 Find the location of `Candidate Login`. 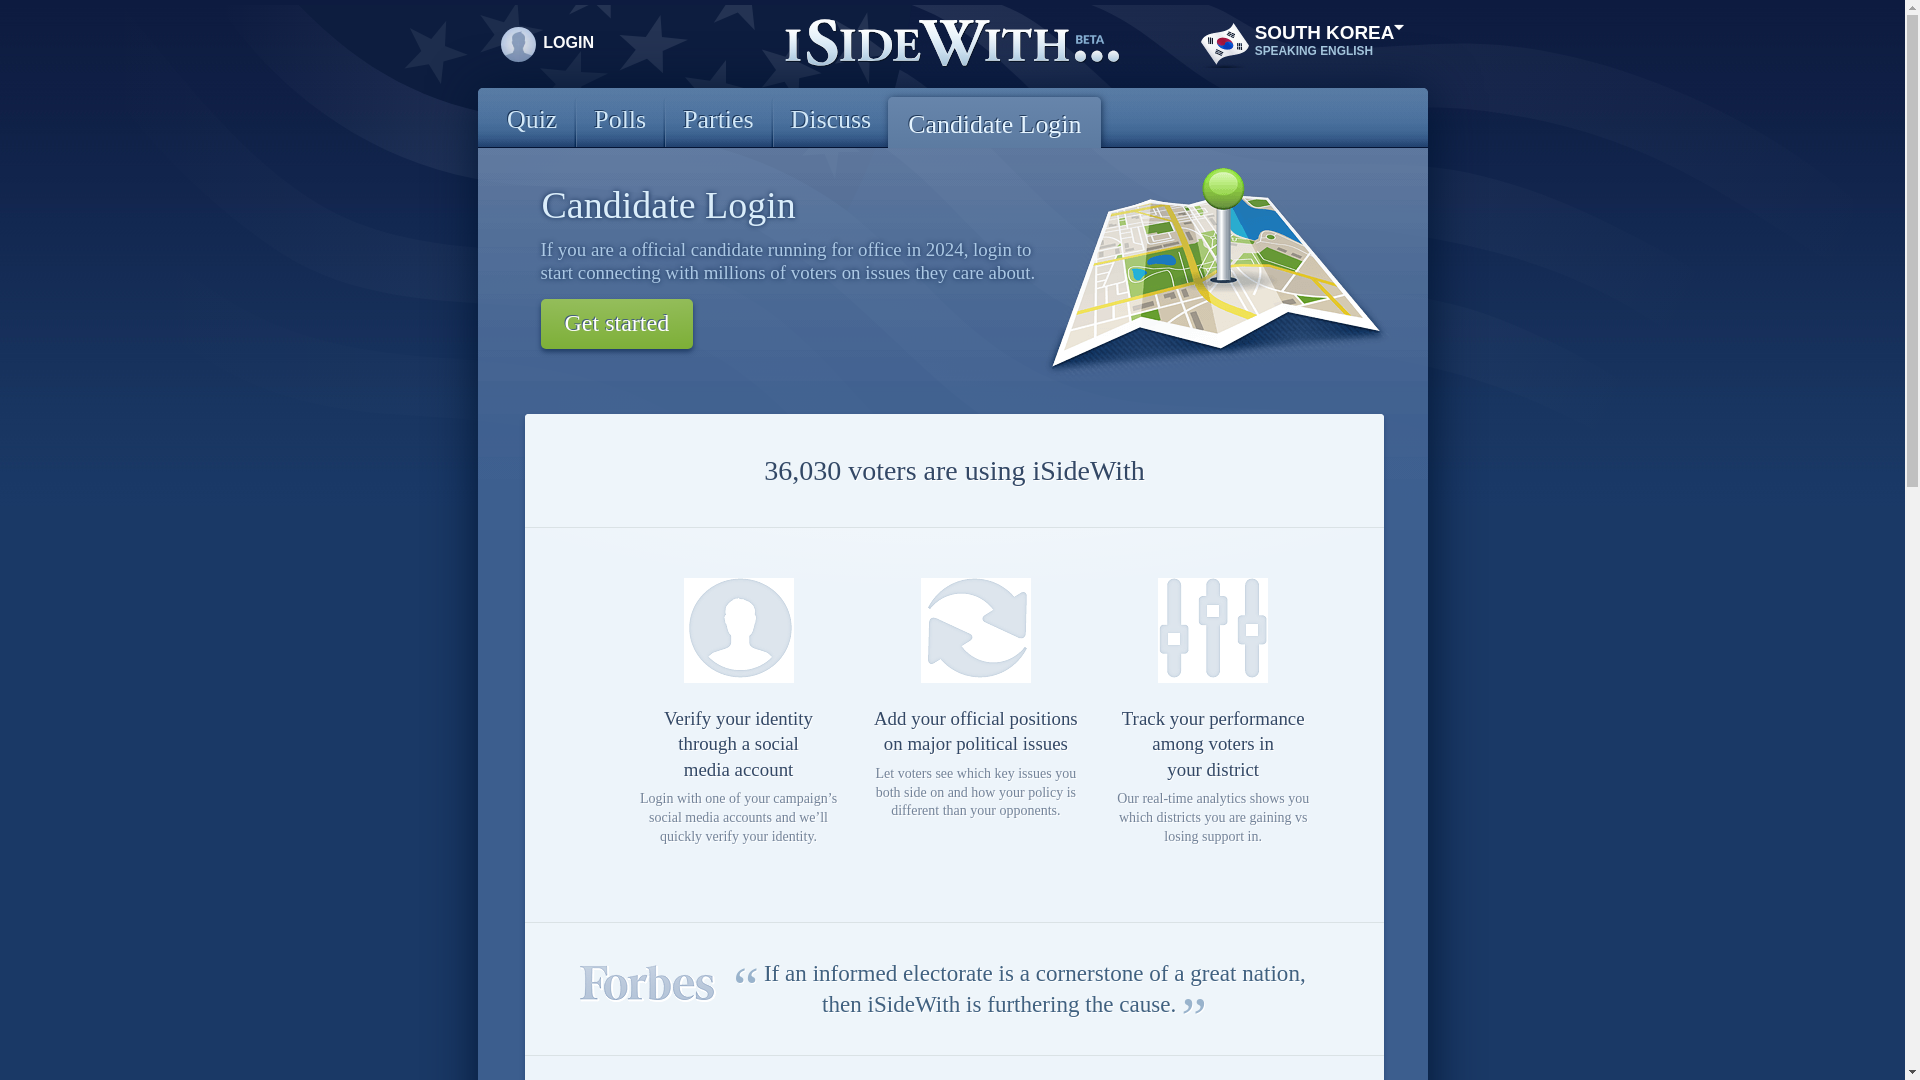

Candidate Login is located at coordinates (994, 122).